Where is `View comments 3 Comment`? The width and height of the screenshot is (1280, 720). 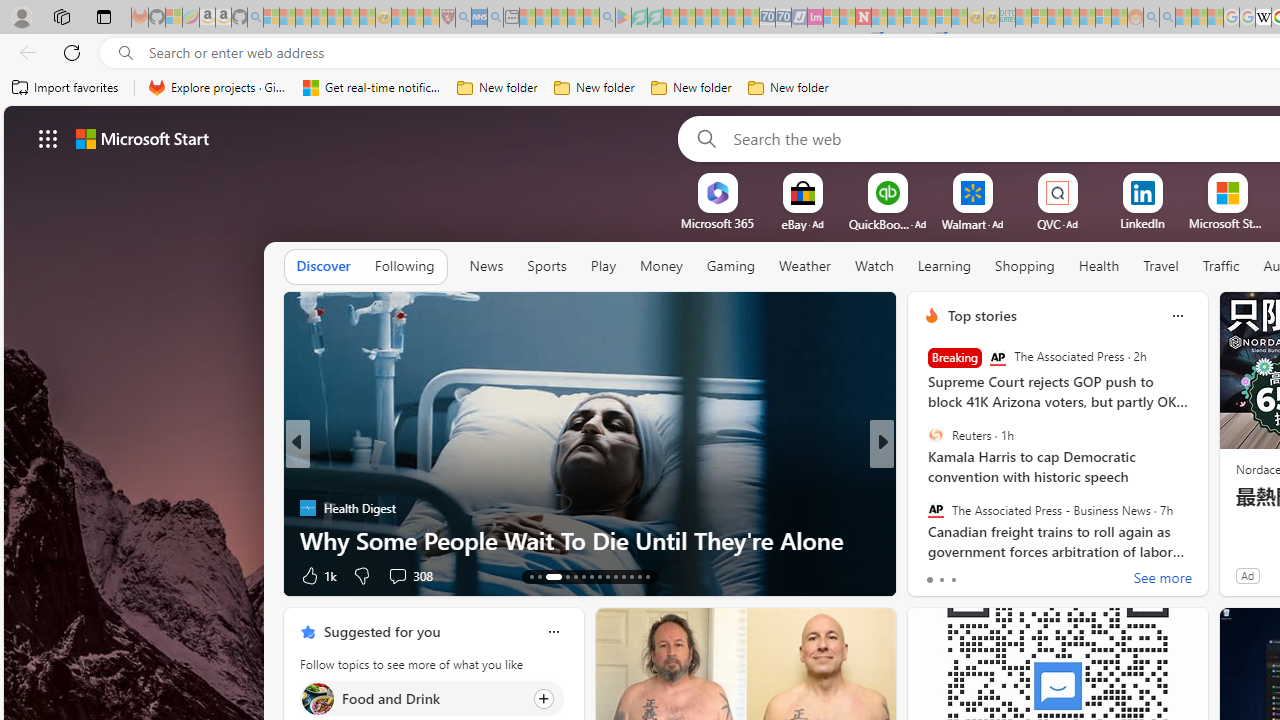 View comments 3 Comment is located at coordinates (1020, 574).